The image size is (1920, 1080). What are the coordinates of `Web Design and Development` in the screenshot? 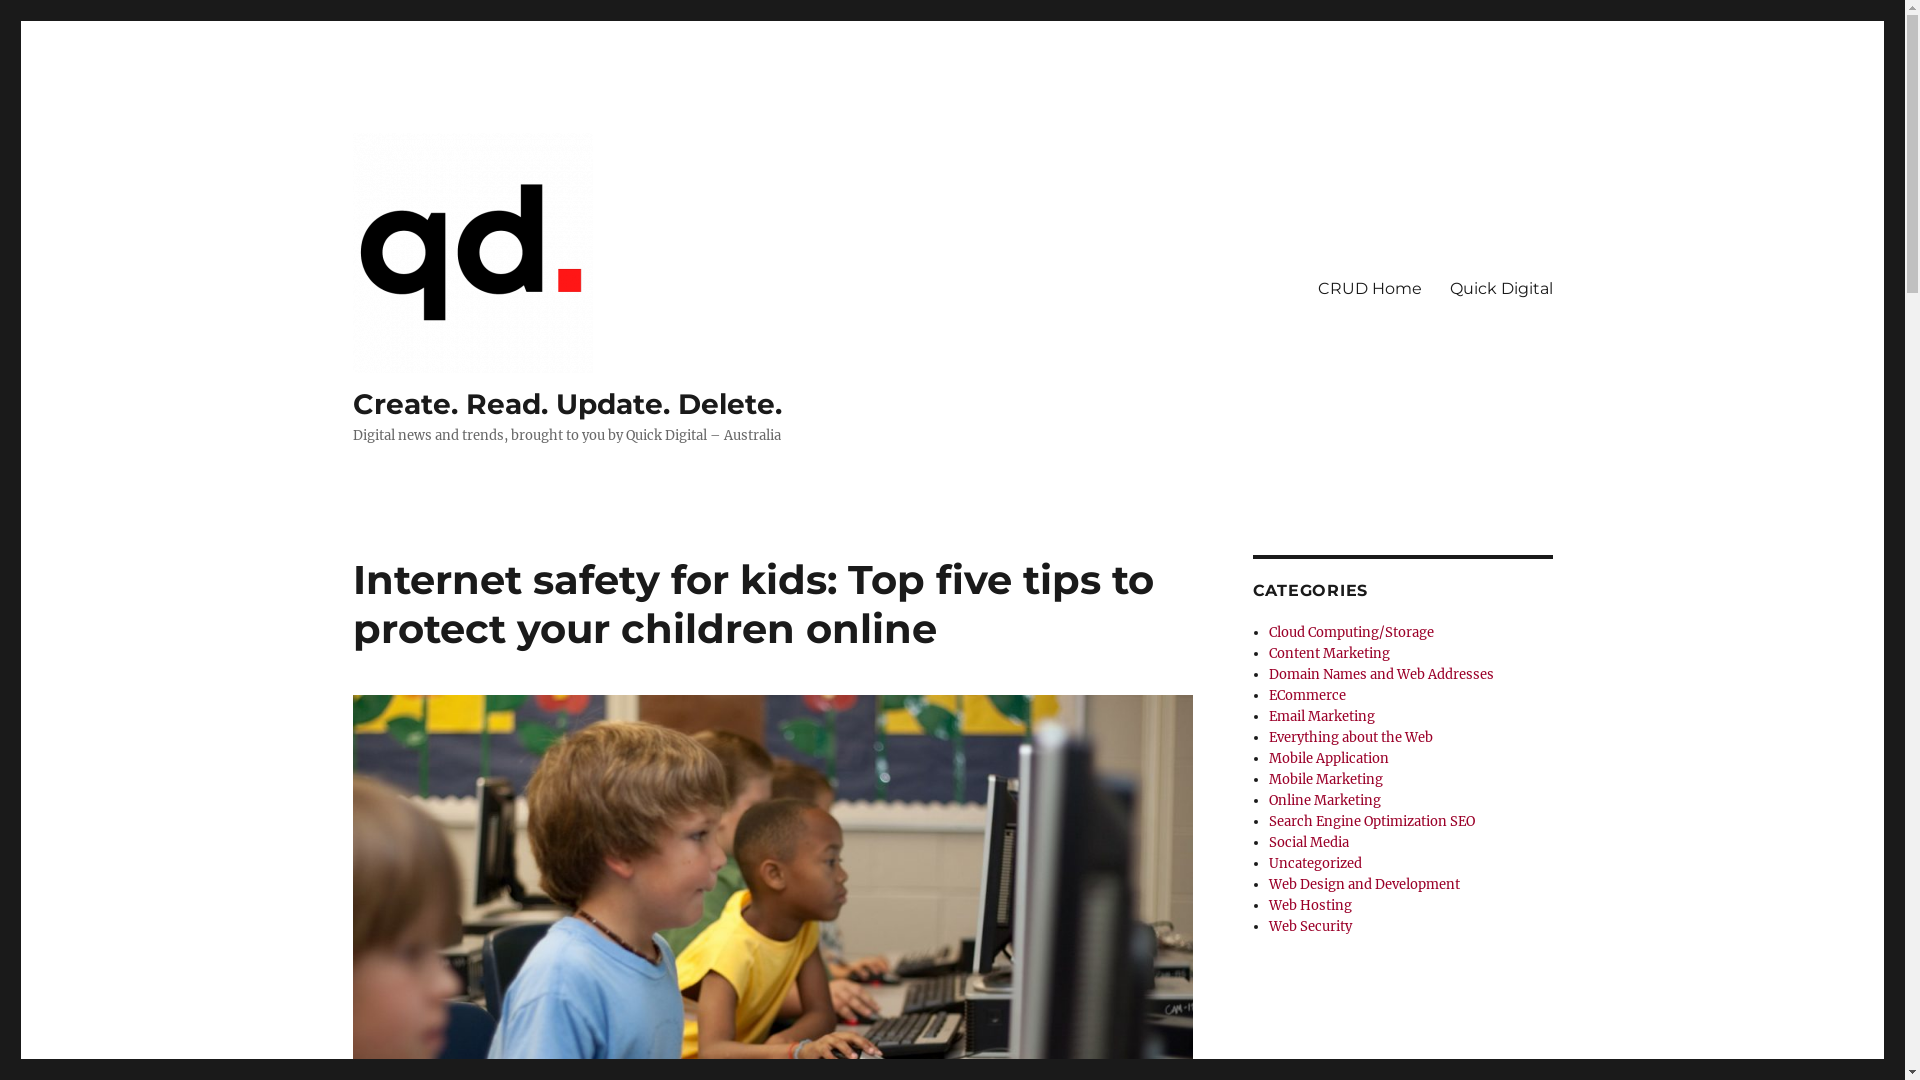 It's located at (1364, 884).